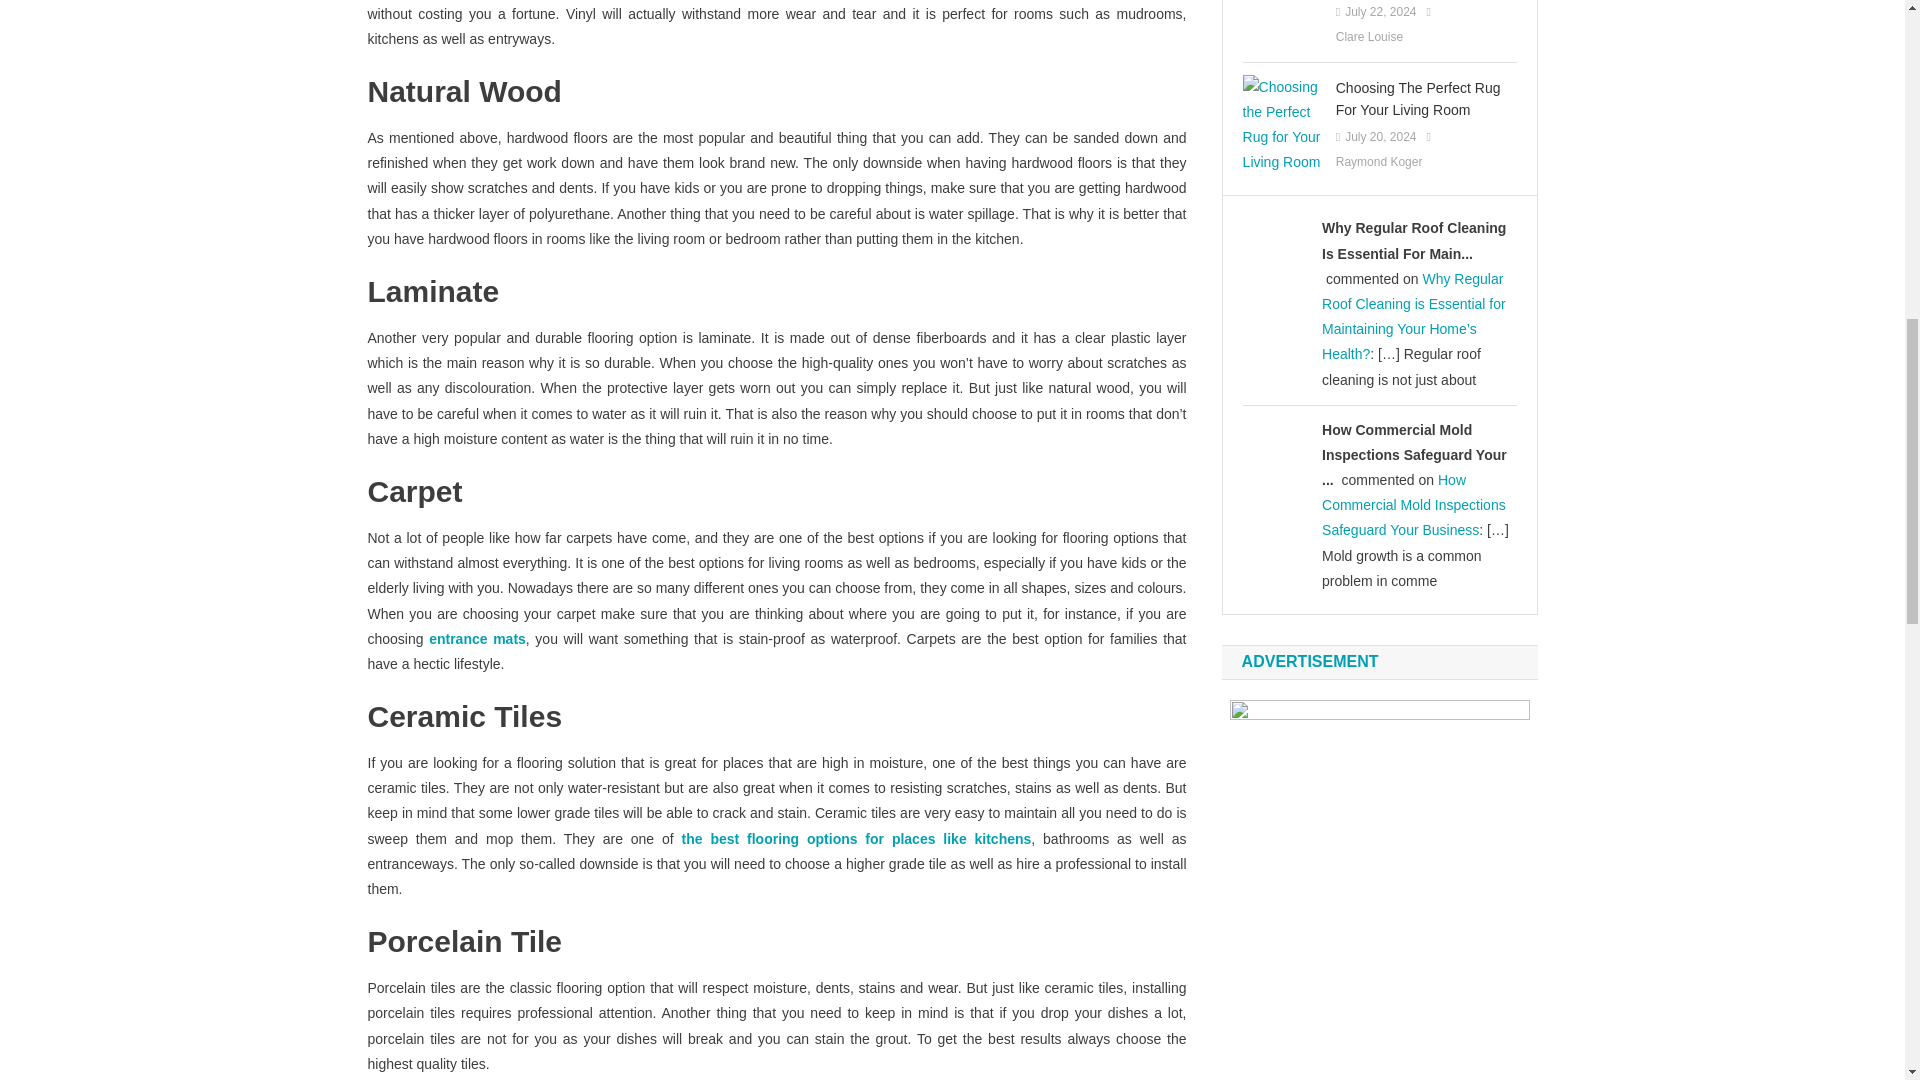 The image size is (1920, 1080). Describe the element at coordinates (477, 638) in the screenshot. I see `entrance mats` at that location.